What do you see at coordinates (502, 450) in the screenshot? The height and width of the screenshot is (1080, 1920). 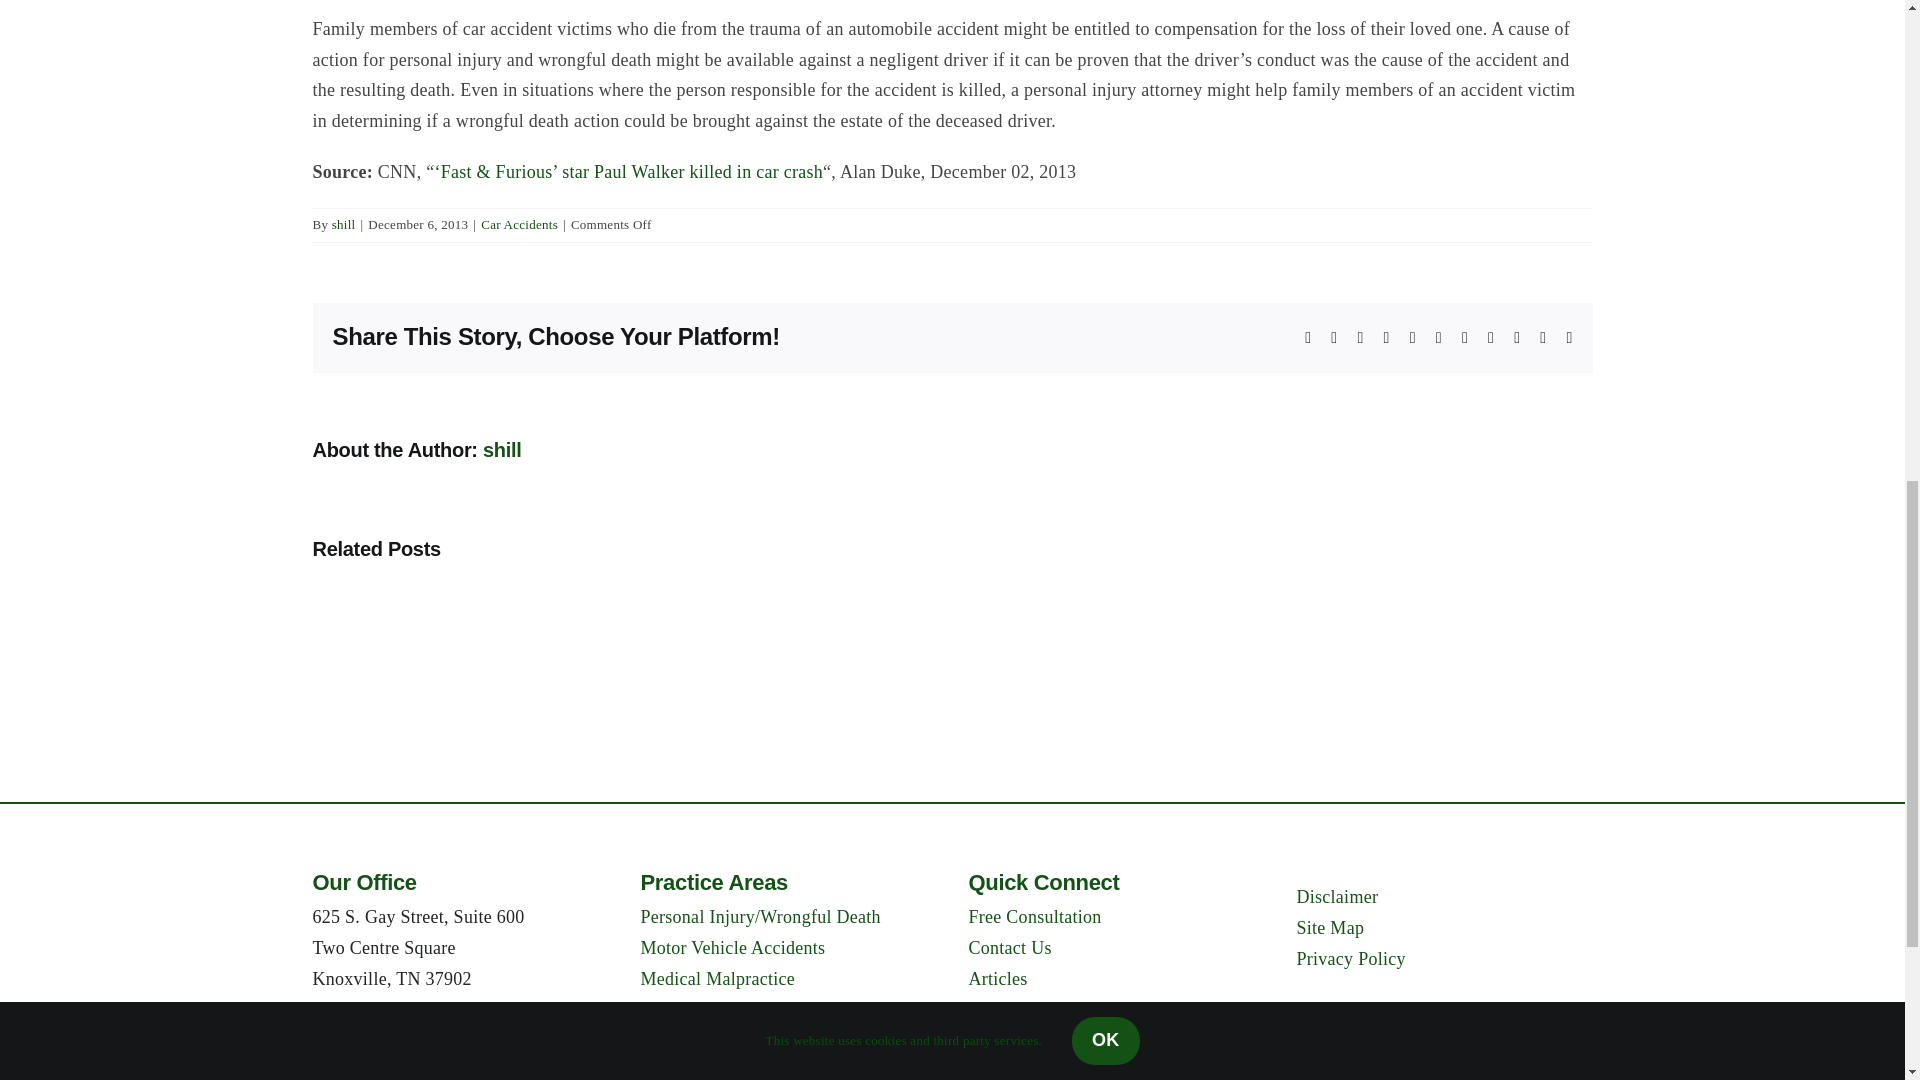 I see `Posts by shill` at bounding box center [502, 450].